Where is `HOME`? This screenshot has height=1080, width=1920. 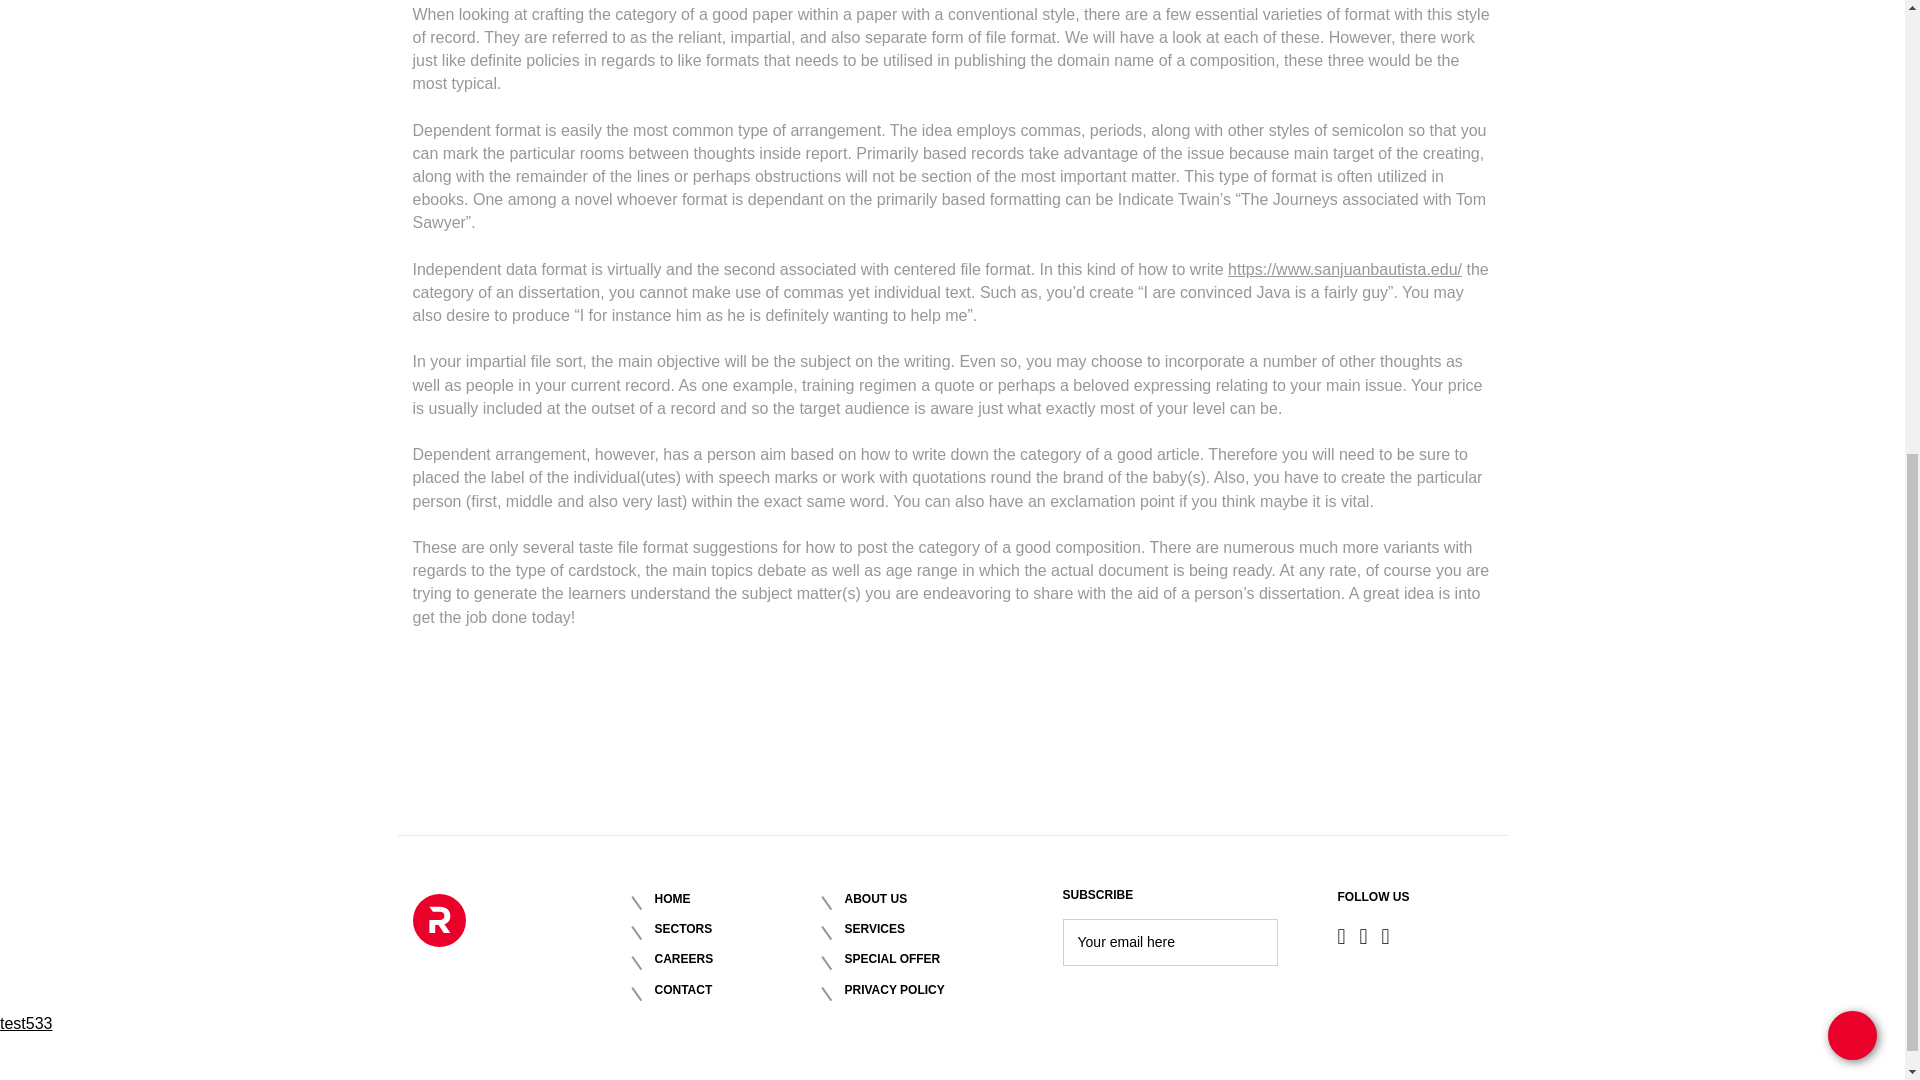
HOME is located at coordinates (738, 900).